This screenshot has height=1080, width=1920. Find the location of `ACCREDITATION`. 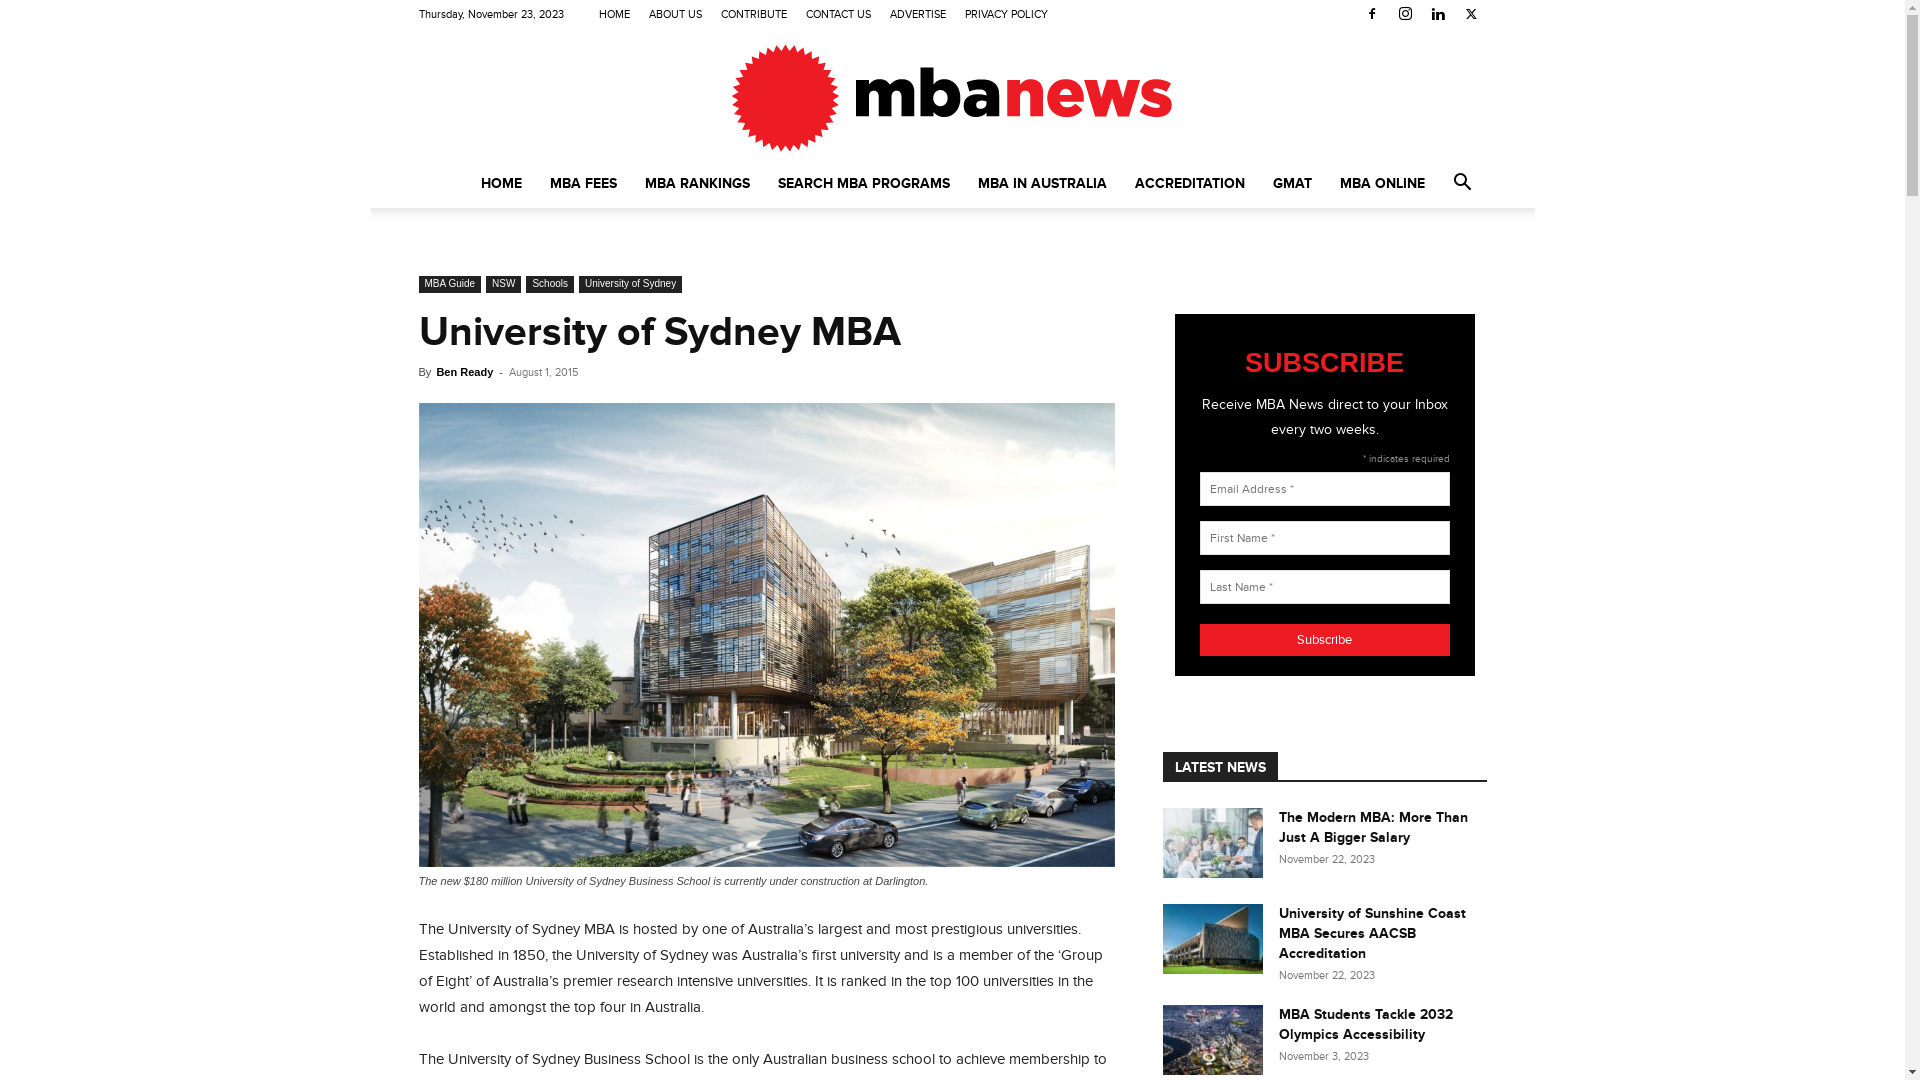

ACCREDITATION is located at coordinates (1189, 184).